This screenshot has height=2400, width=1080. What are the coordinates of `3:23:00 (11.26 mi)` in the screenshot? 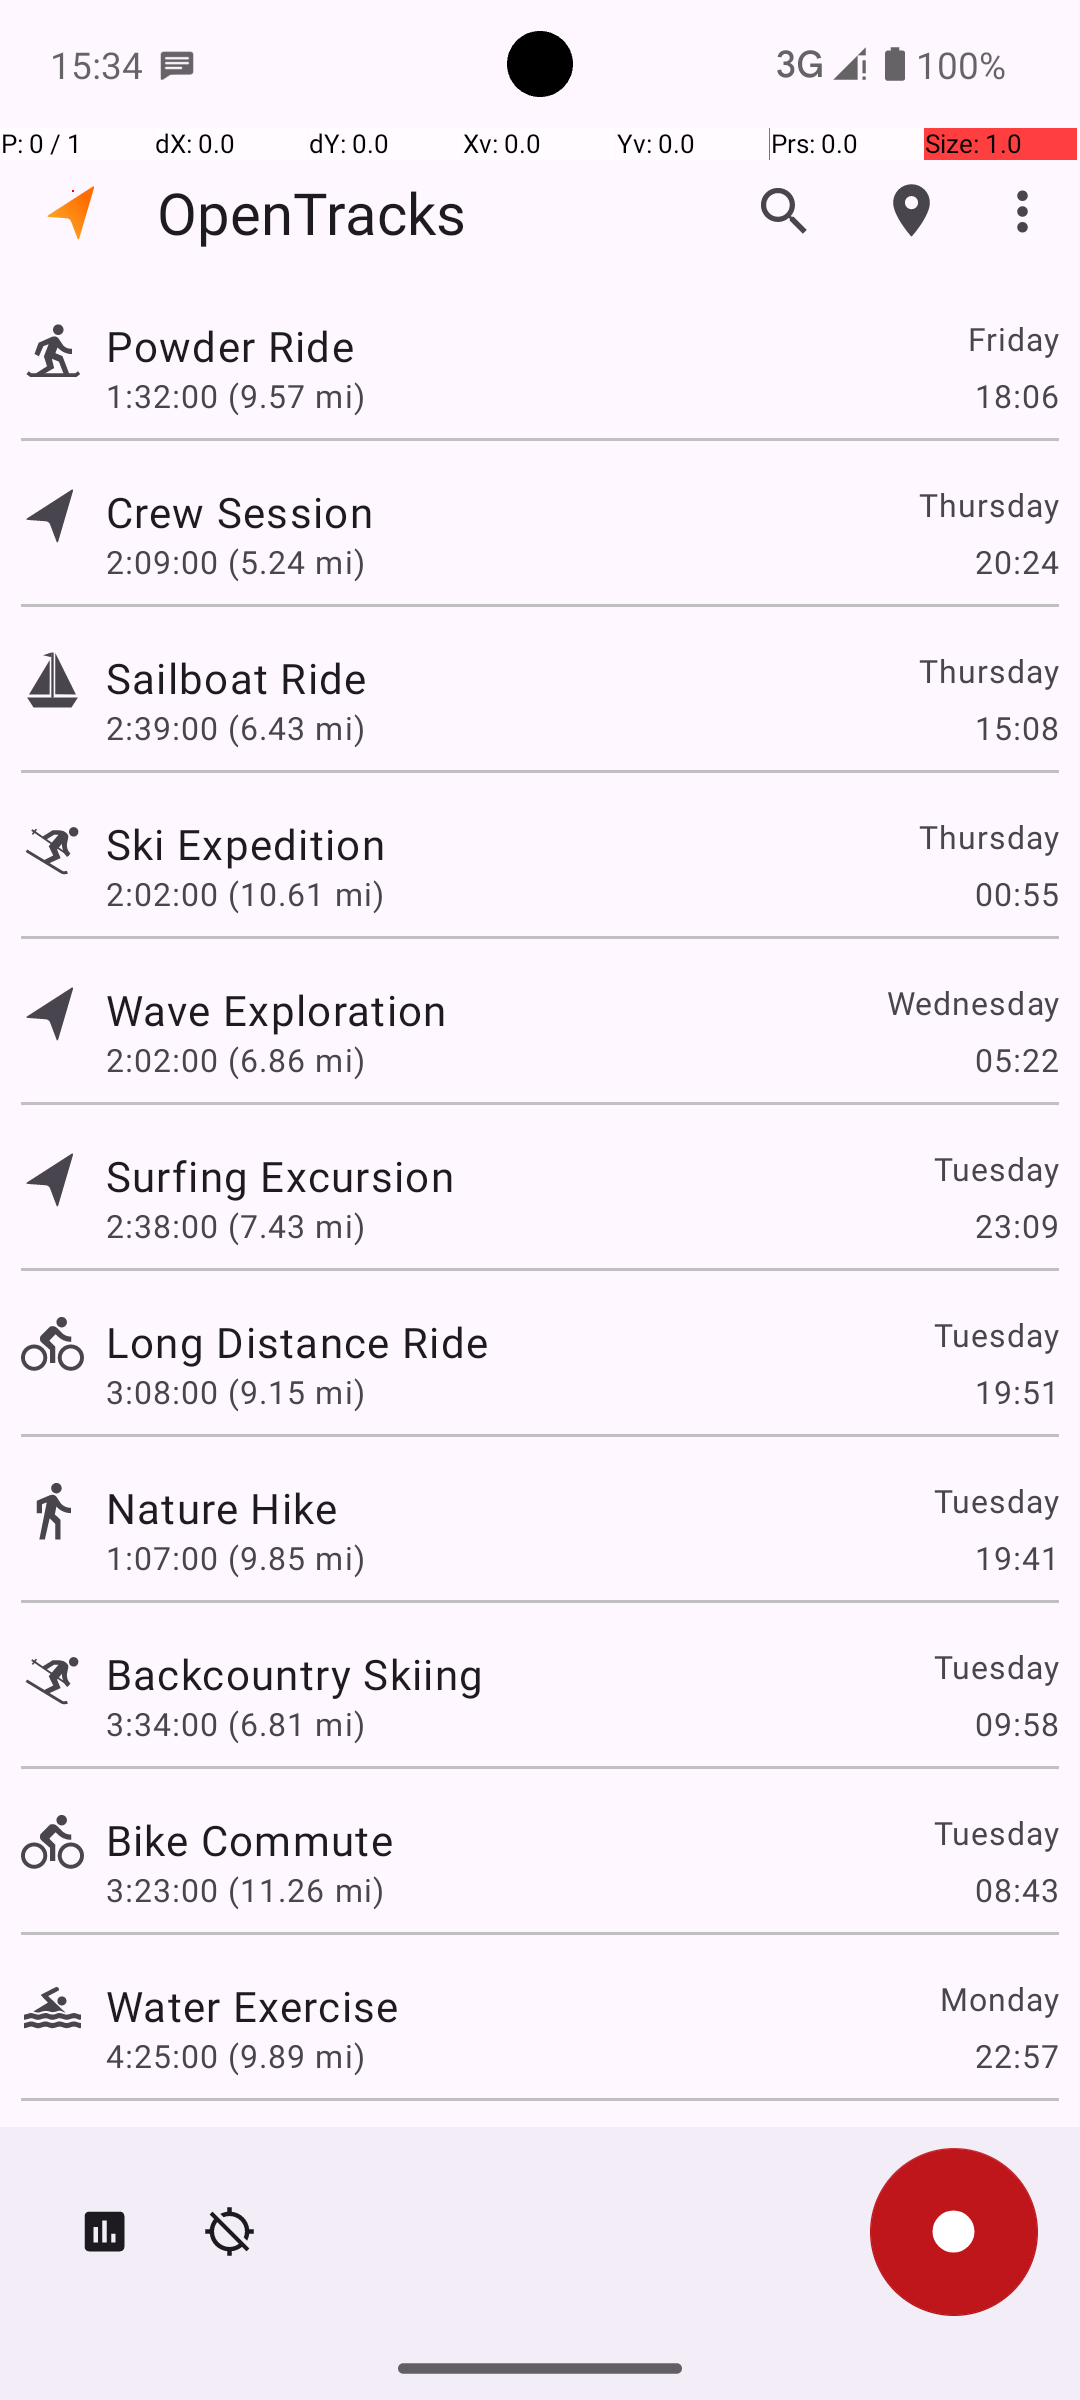 It's located at (244, 1890).